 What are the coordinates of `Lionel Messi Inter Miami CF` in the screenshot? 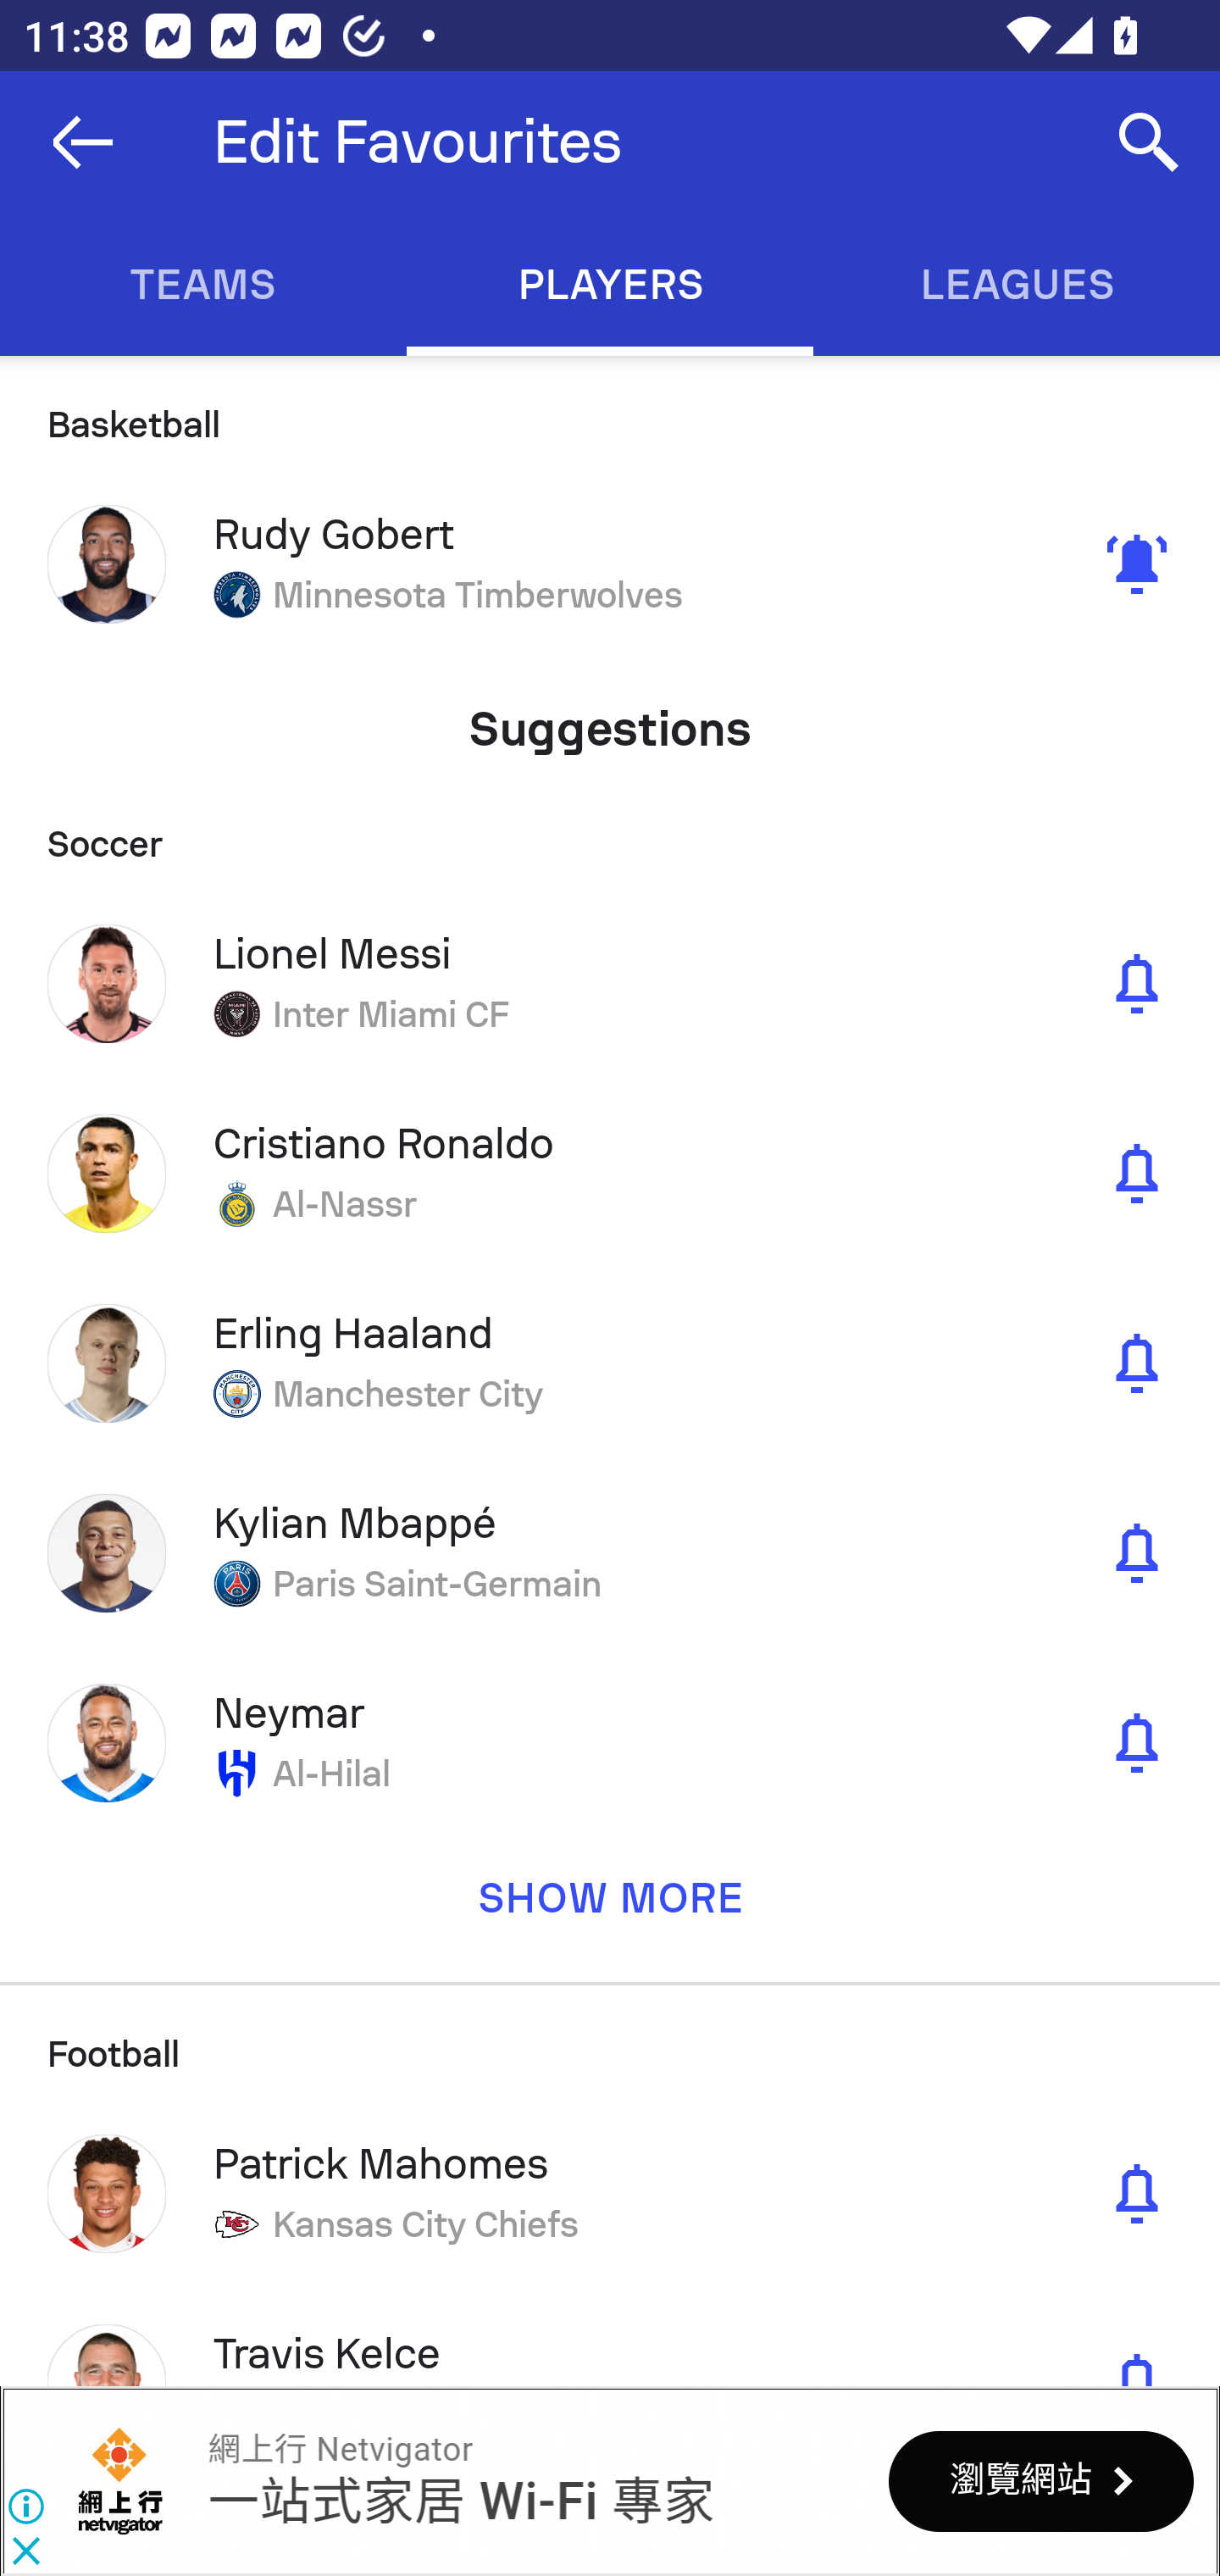 It's located at (610, 983).